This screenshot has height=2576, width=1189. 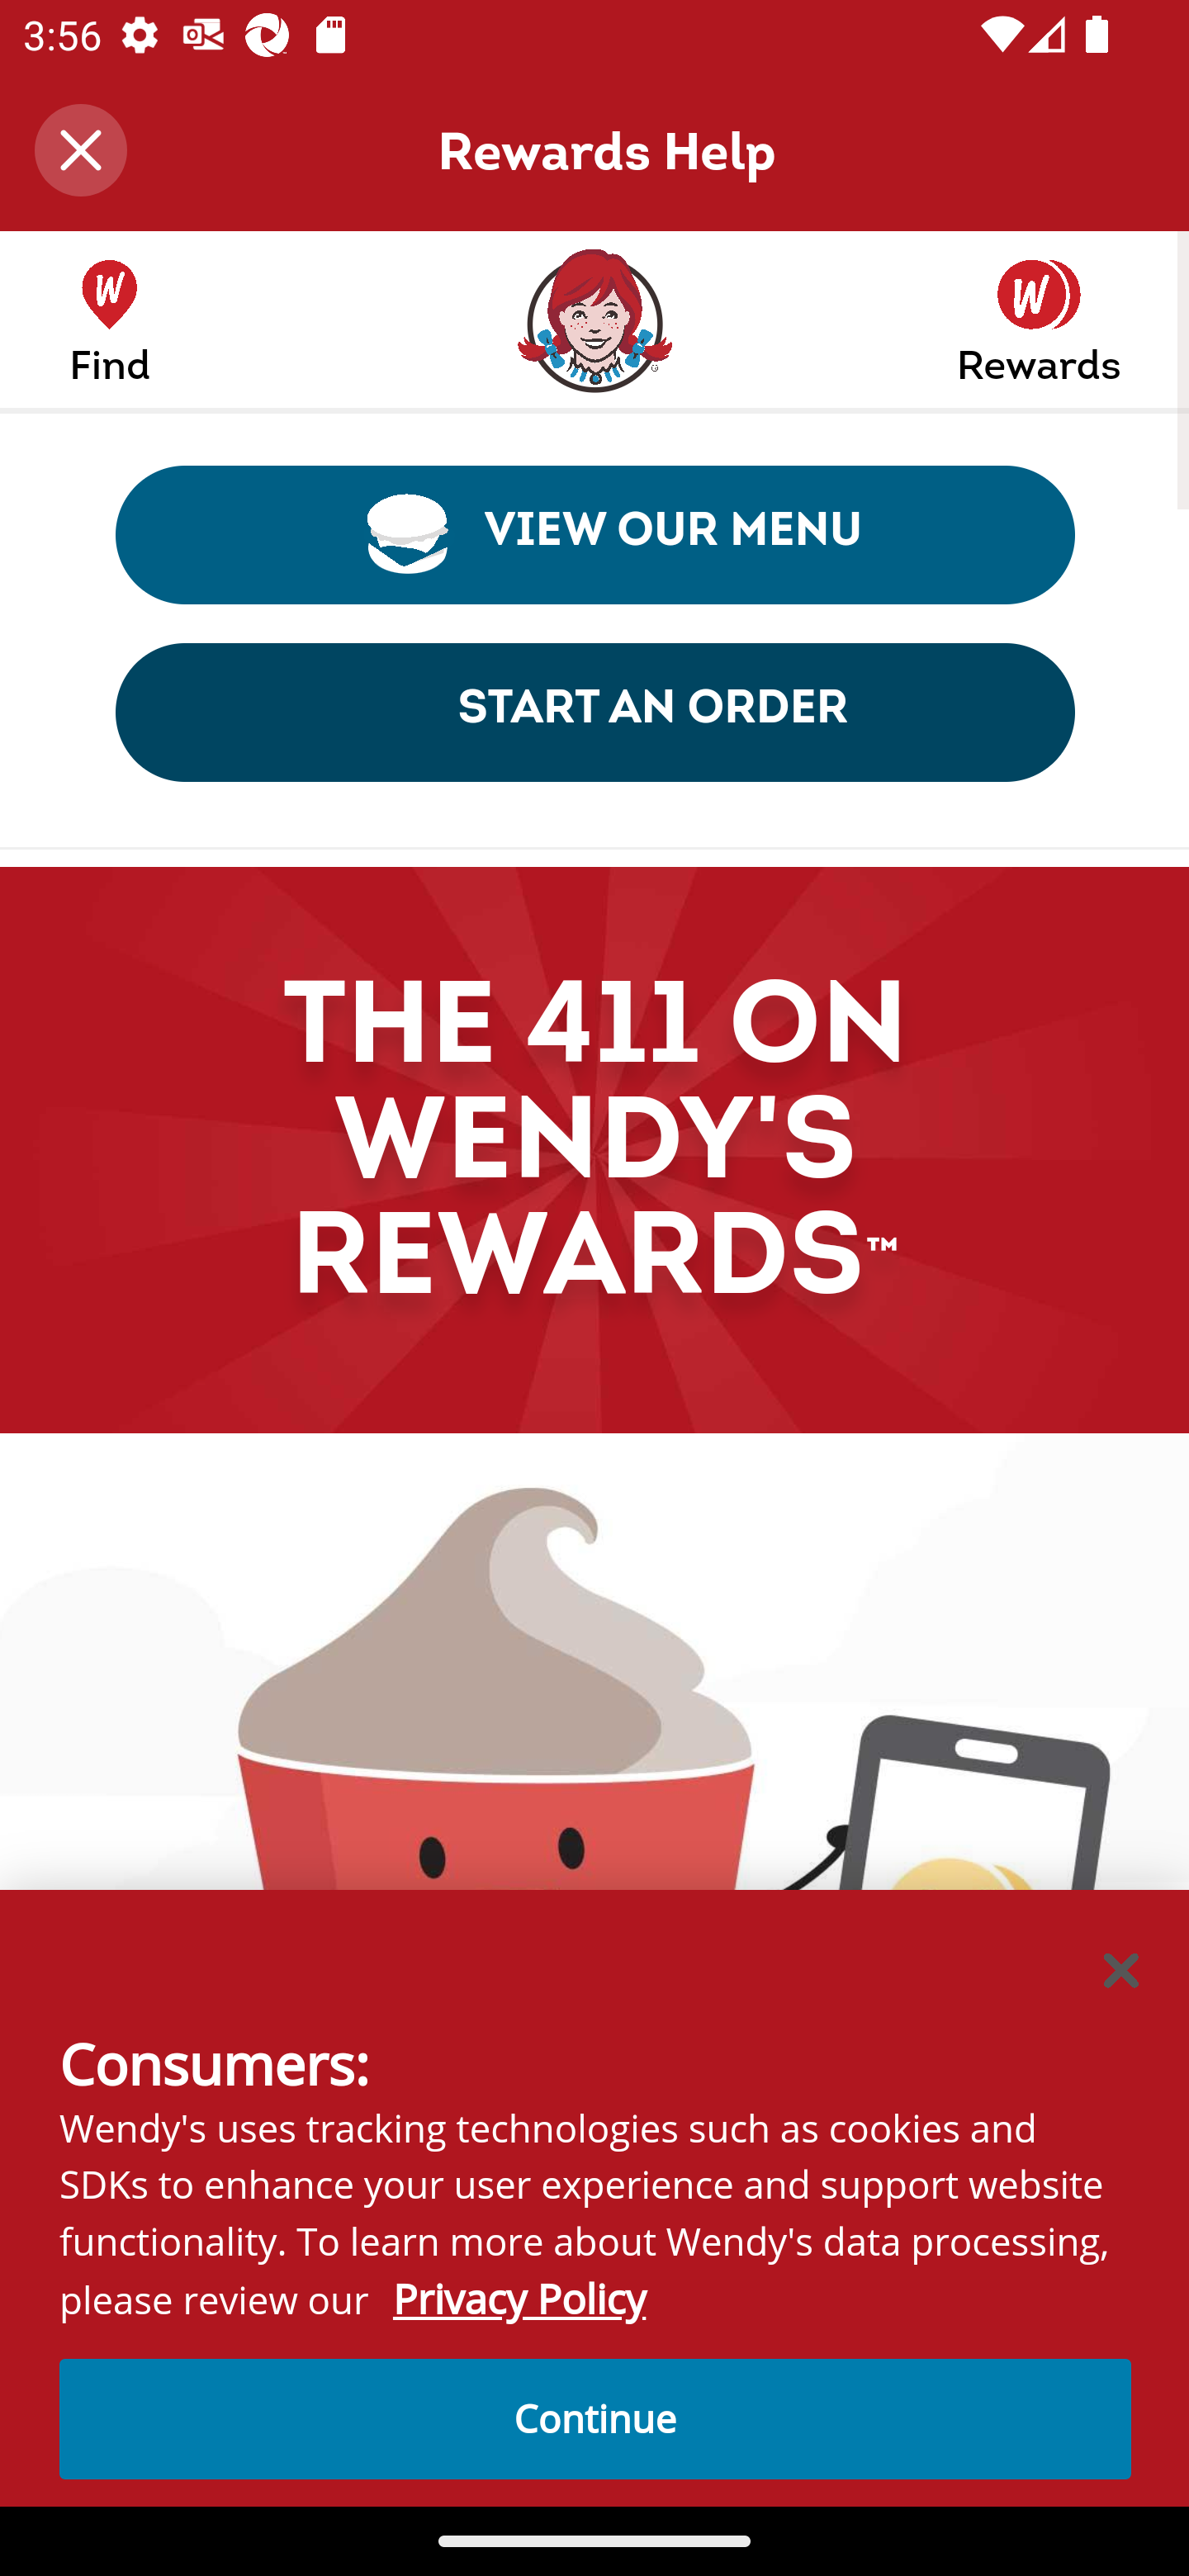 What do you see at coordinates (595, 2418) in the screenshot?
I see `Continue` at bounding box center [595, 2418].